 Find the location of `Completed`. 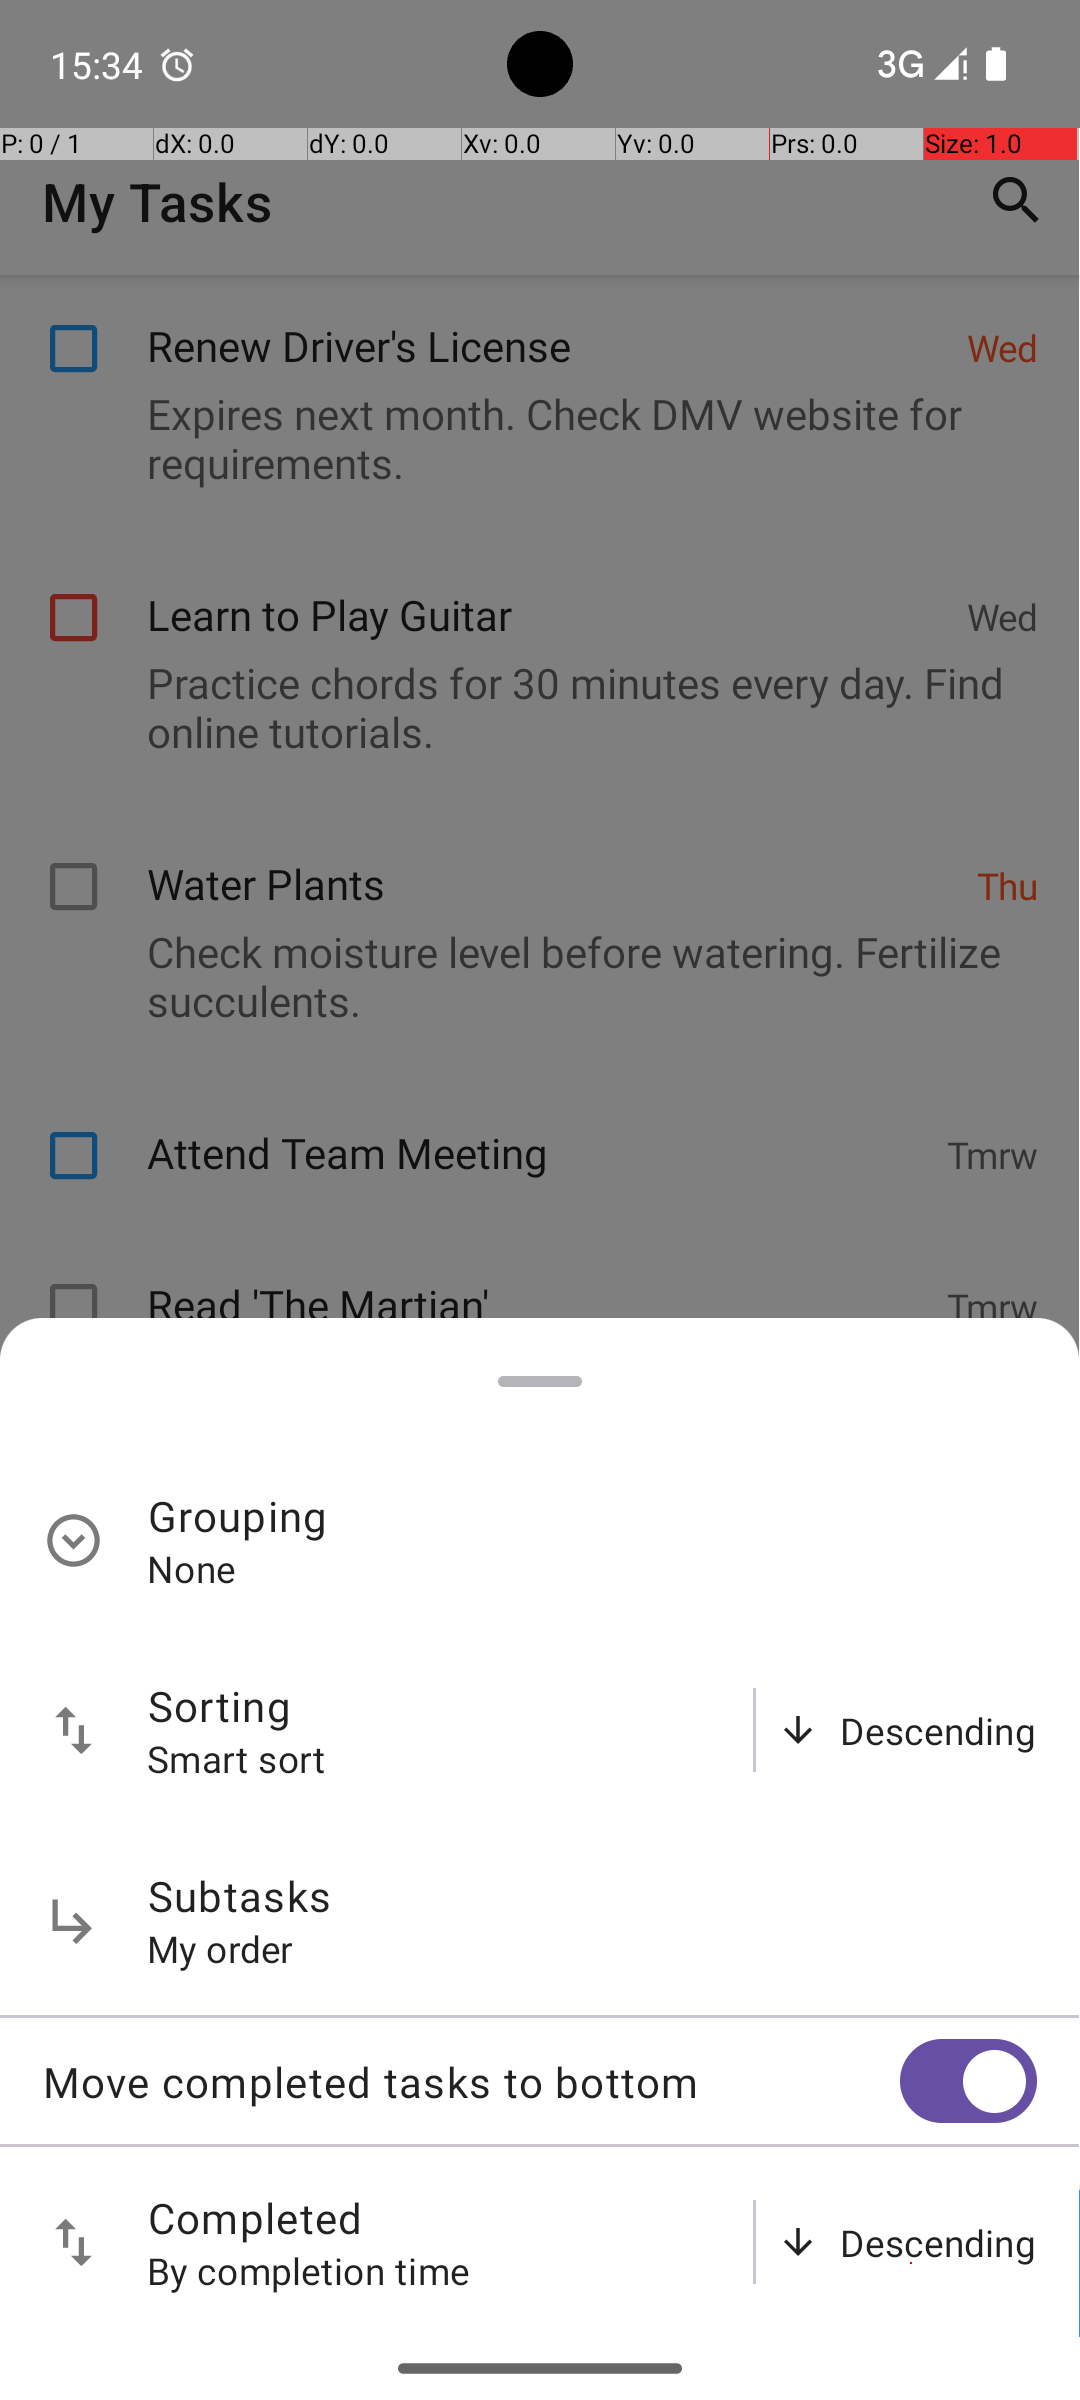

Completed is located at coordinates (256, 2218).